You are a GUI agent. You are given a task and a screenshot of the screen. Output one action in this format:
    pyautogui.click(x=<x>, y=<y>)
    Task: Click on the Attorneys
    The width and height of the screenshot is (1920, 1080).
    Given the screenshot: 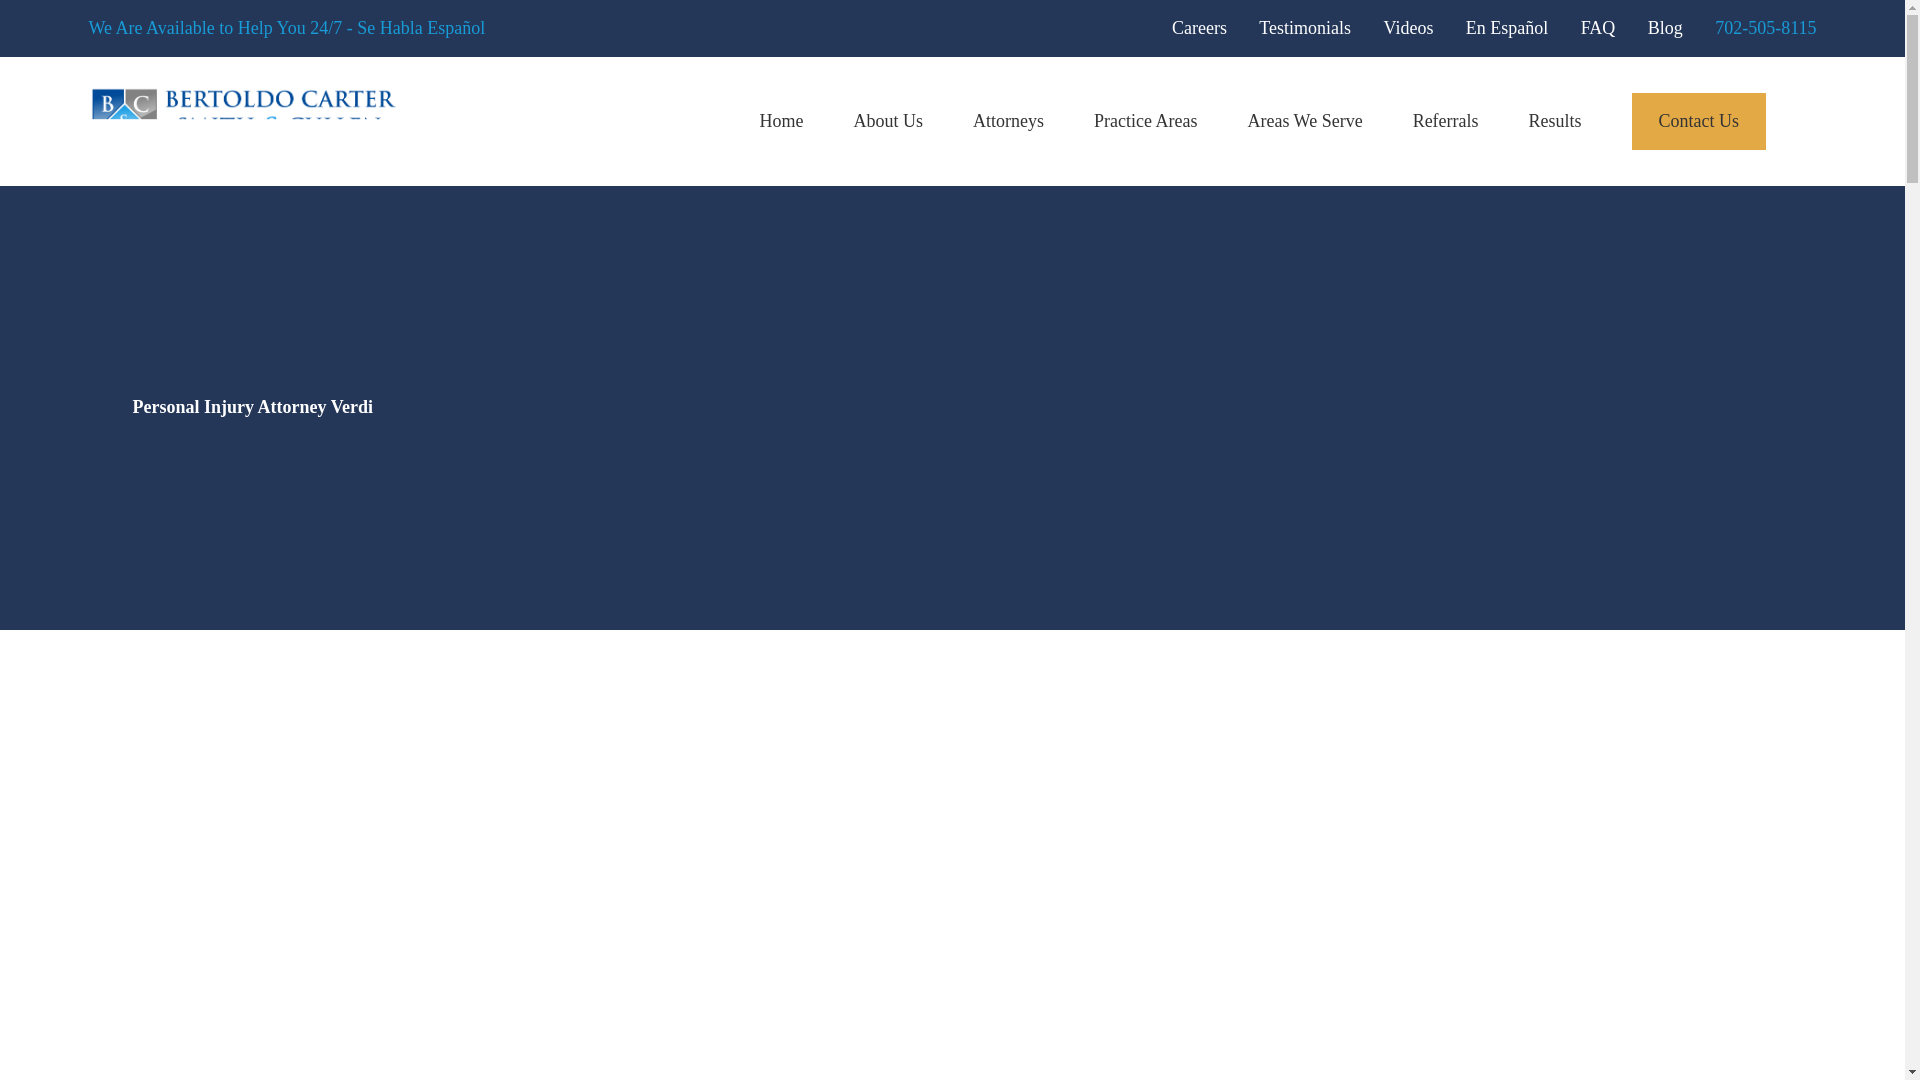 What is the action you would take?
    pyautogui.click(x=1008, y=121)
    